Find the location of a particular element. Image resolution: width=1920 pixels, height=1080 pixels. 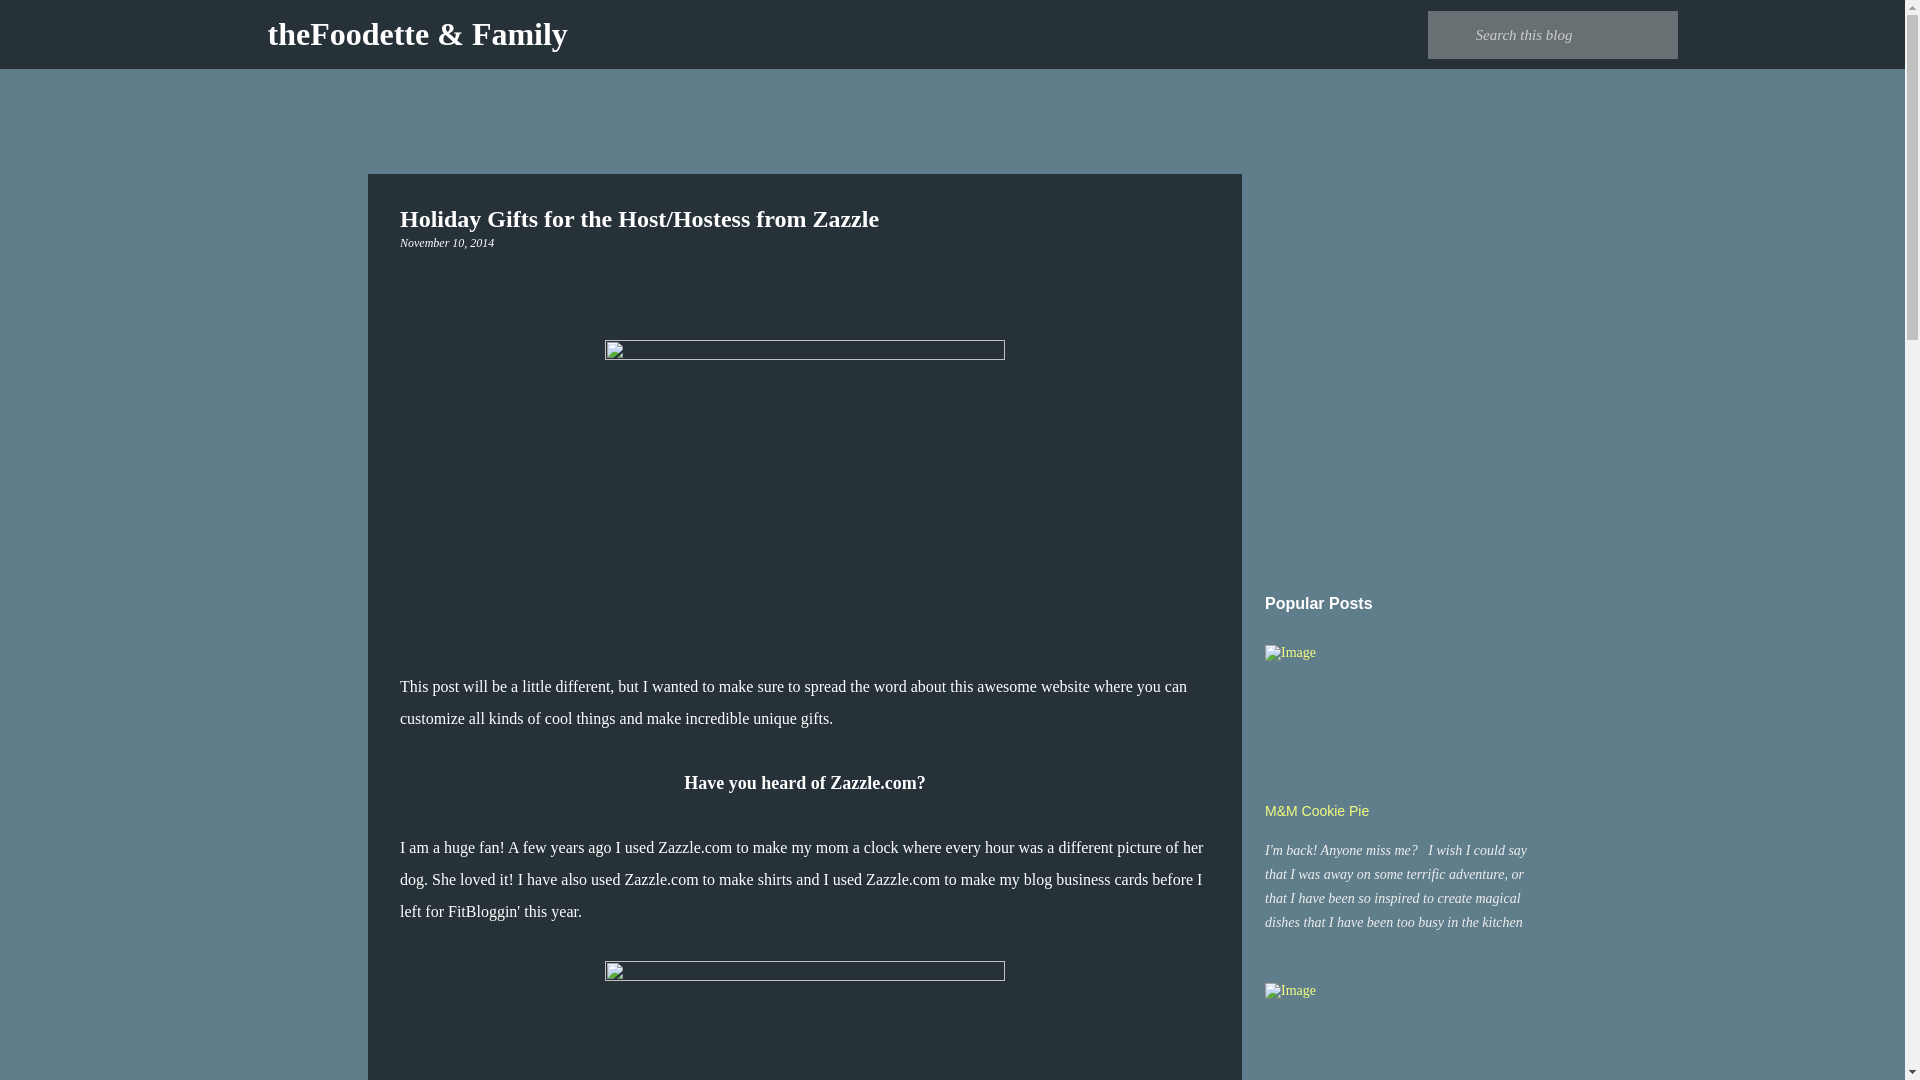

Zazzle.com is located at coordinates (661, 878).